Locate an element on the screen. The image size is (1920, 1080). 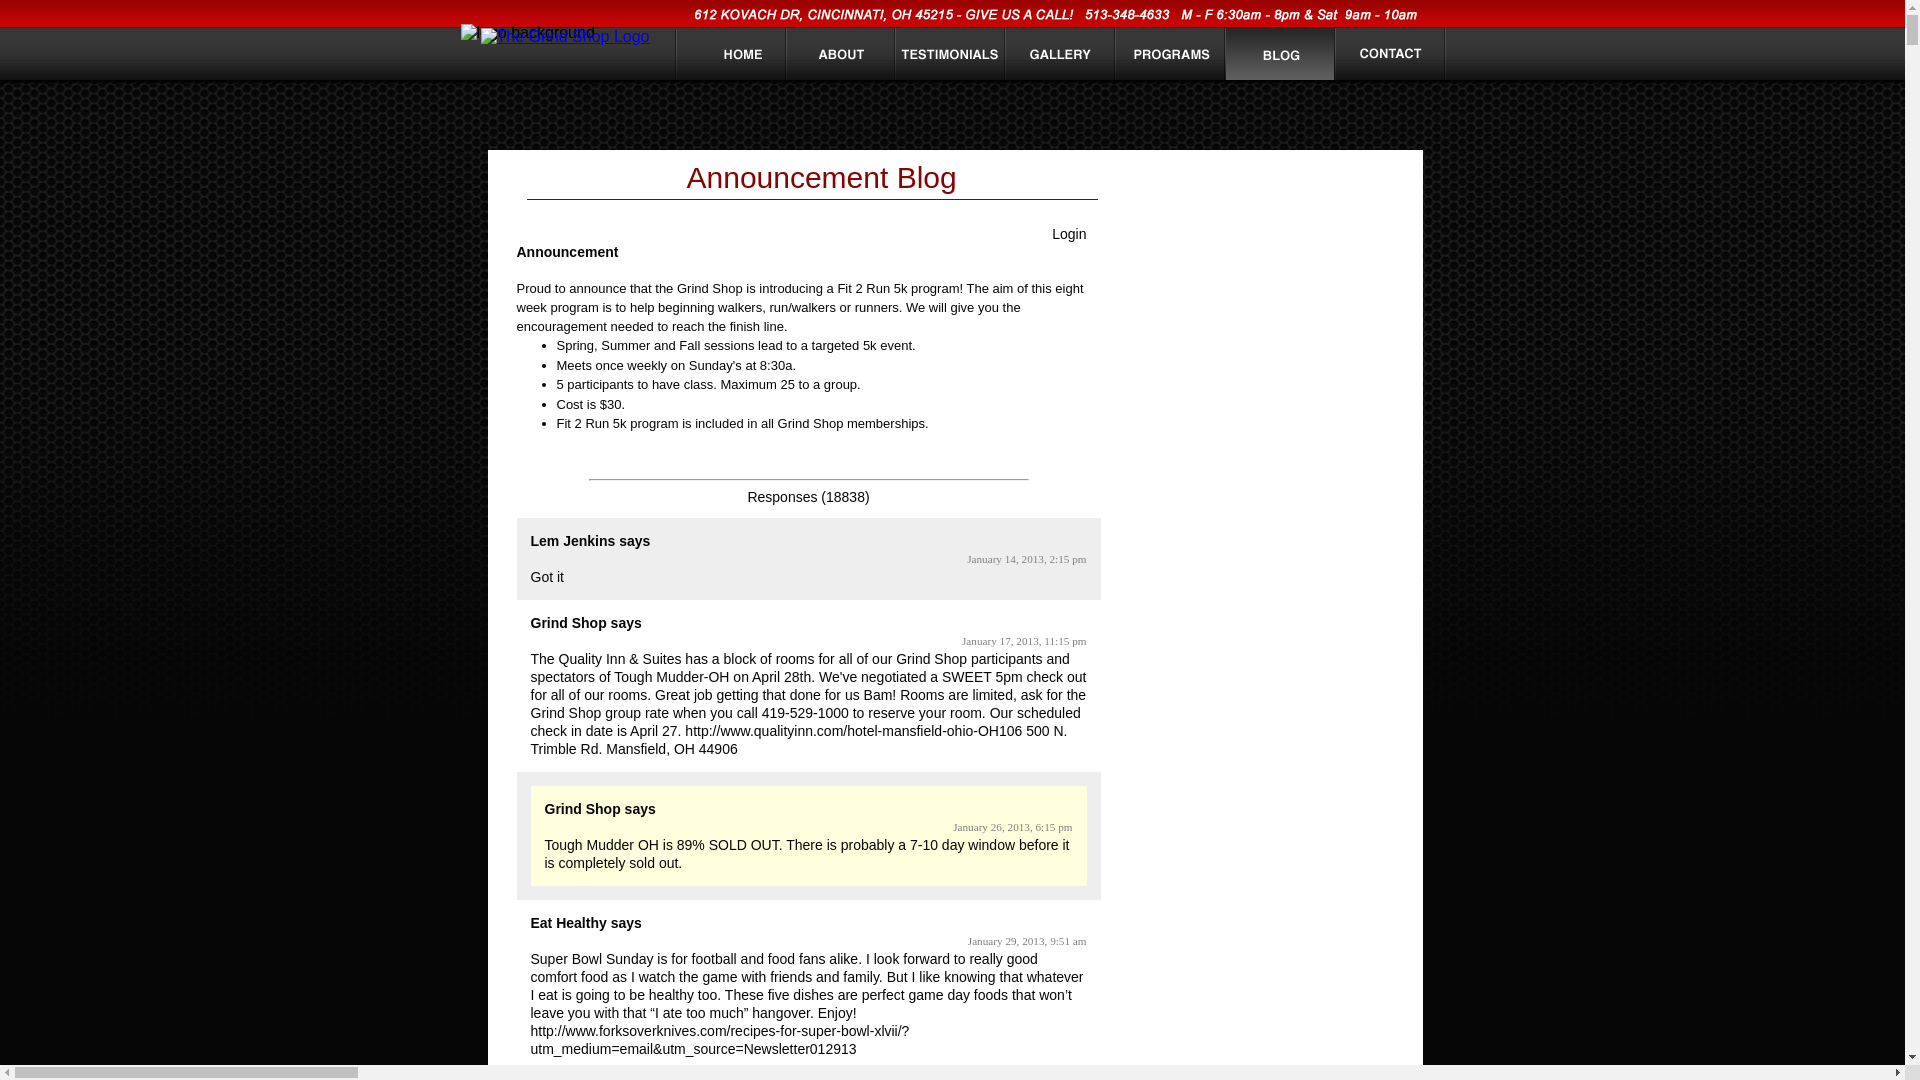
blog is located at coordinates (1280, 62).